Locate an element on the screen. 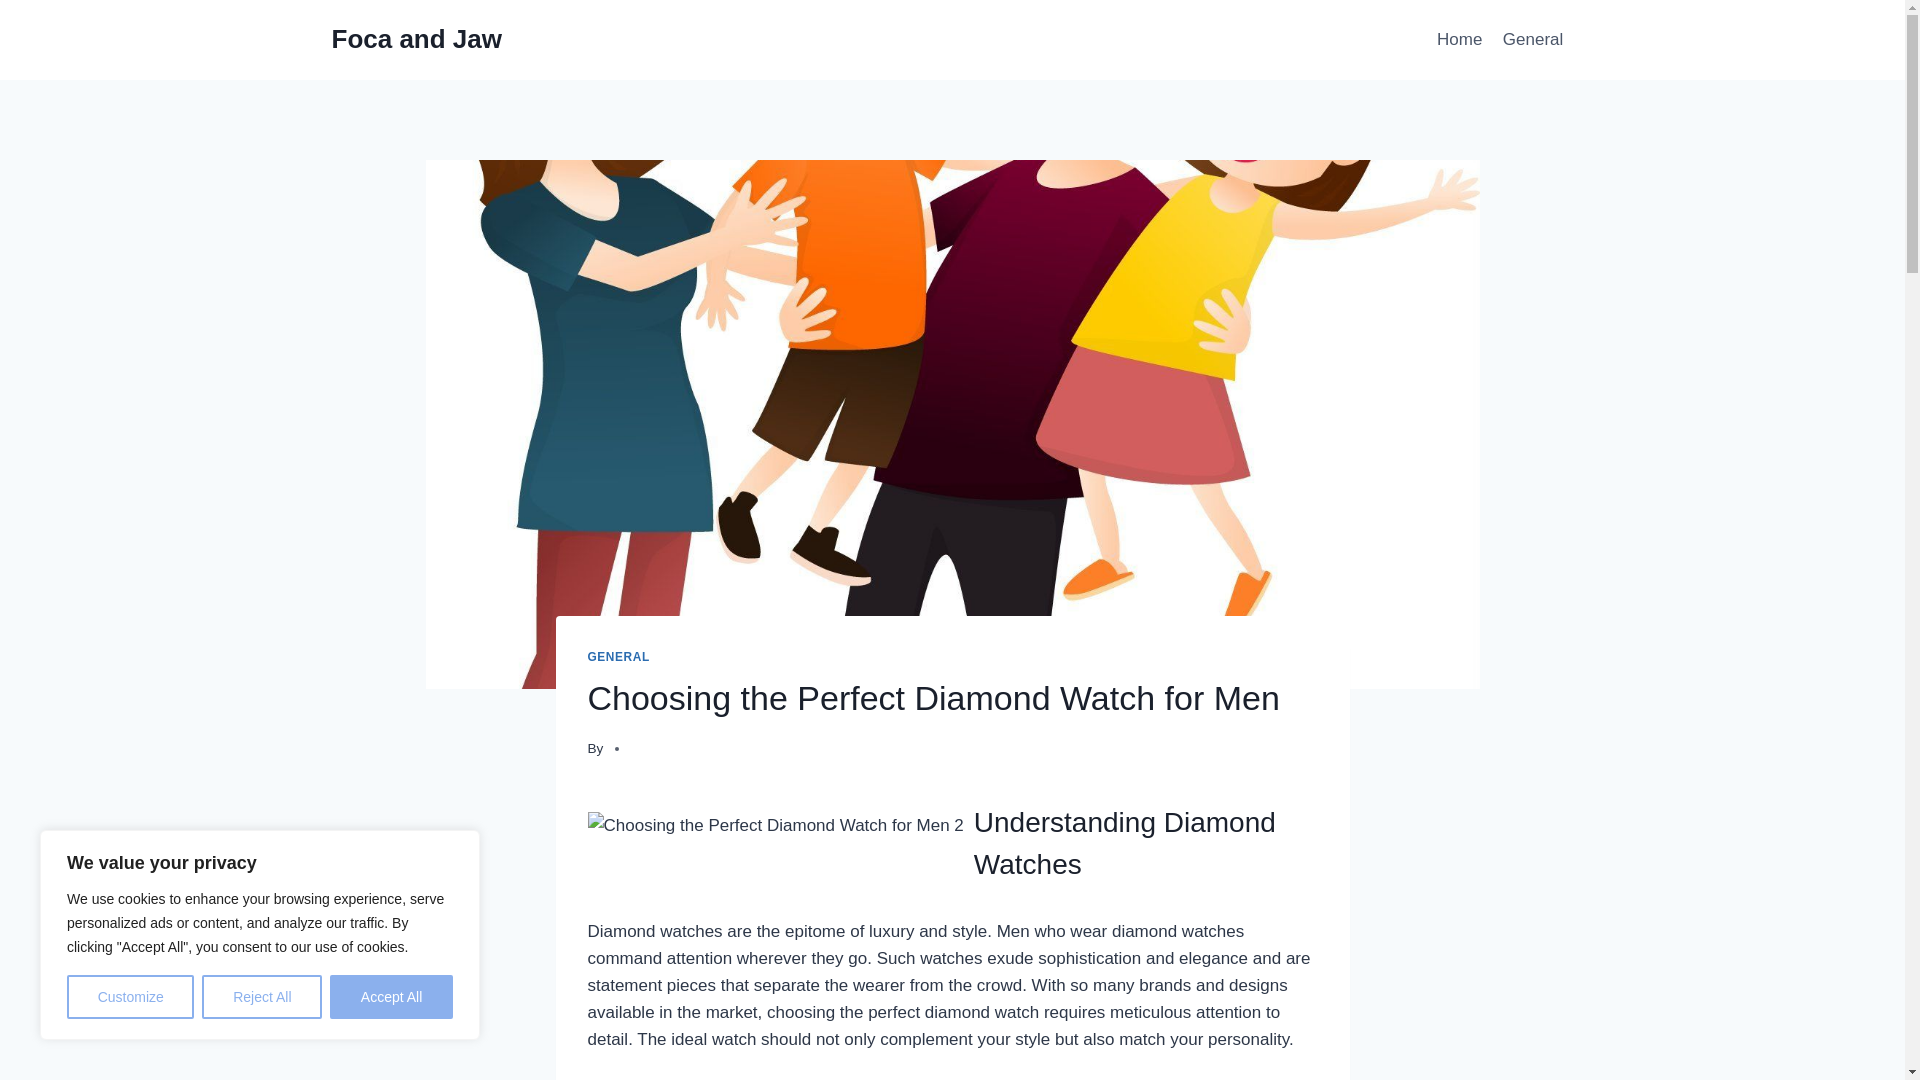 The image size is (1920, 1080). Home is located at coordinates (1460, 40).